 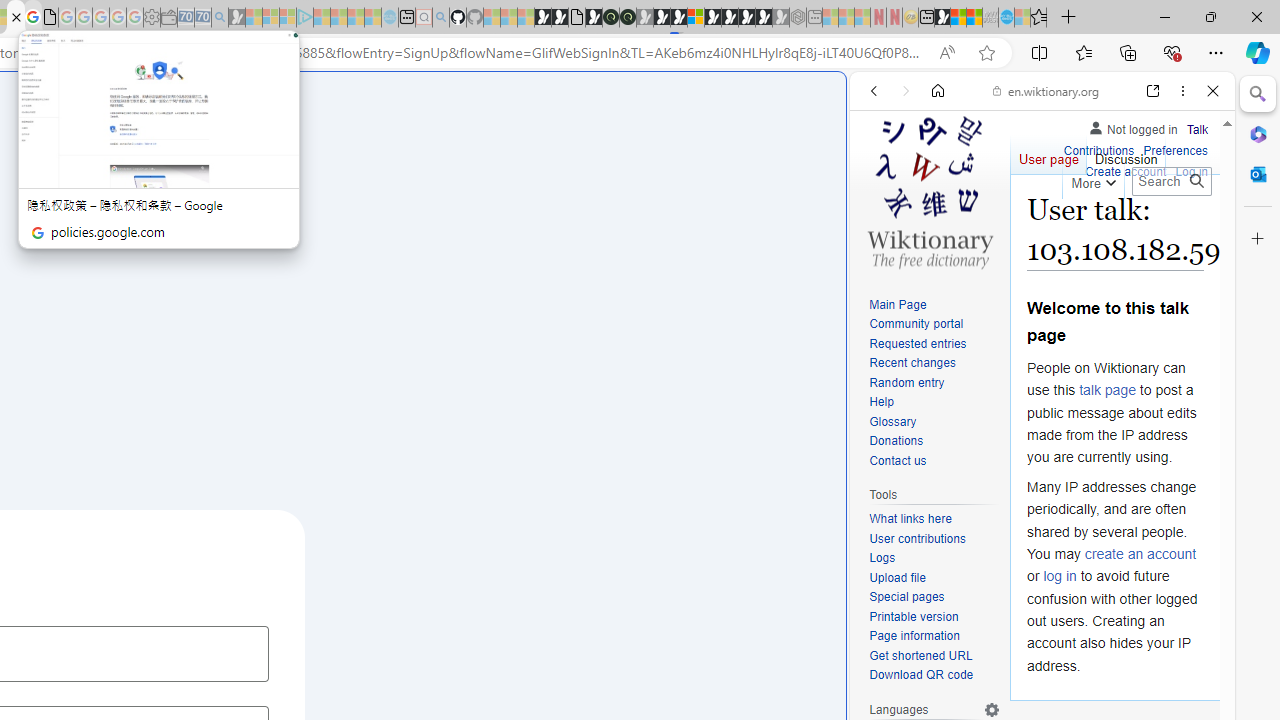 I want to click on Page information, so click(x=914, y=636).